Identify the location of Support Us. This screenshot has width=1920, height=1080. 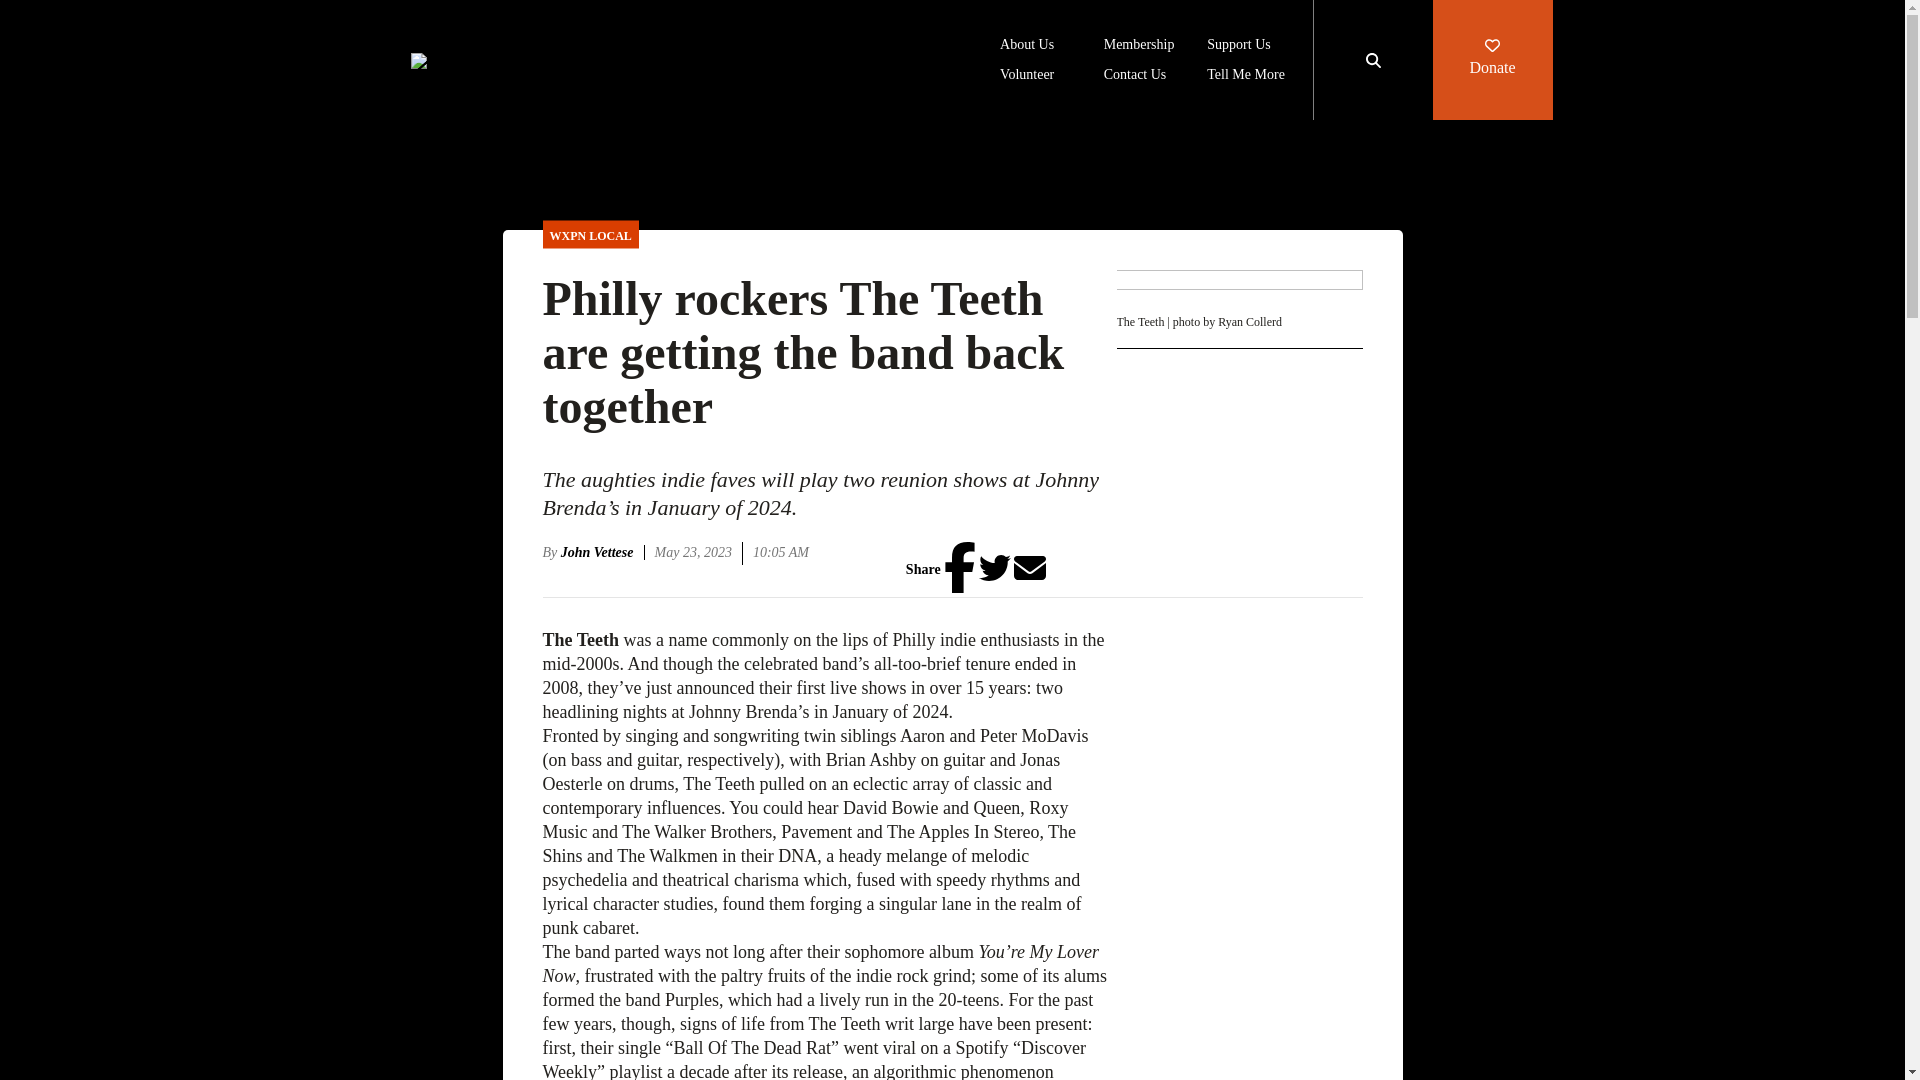
(1238, 46).